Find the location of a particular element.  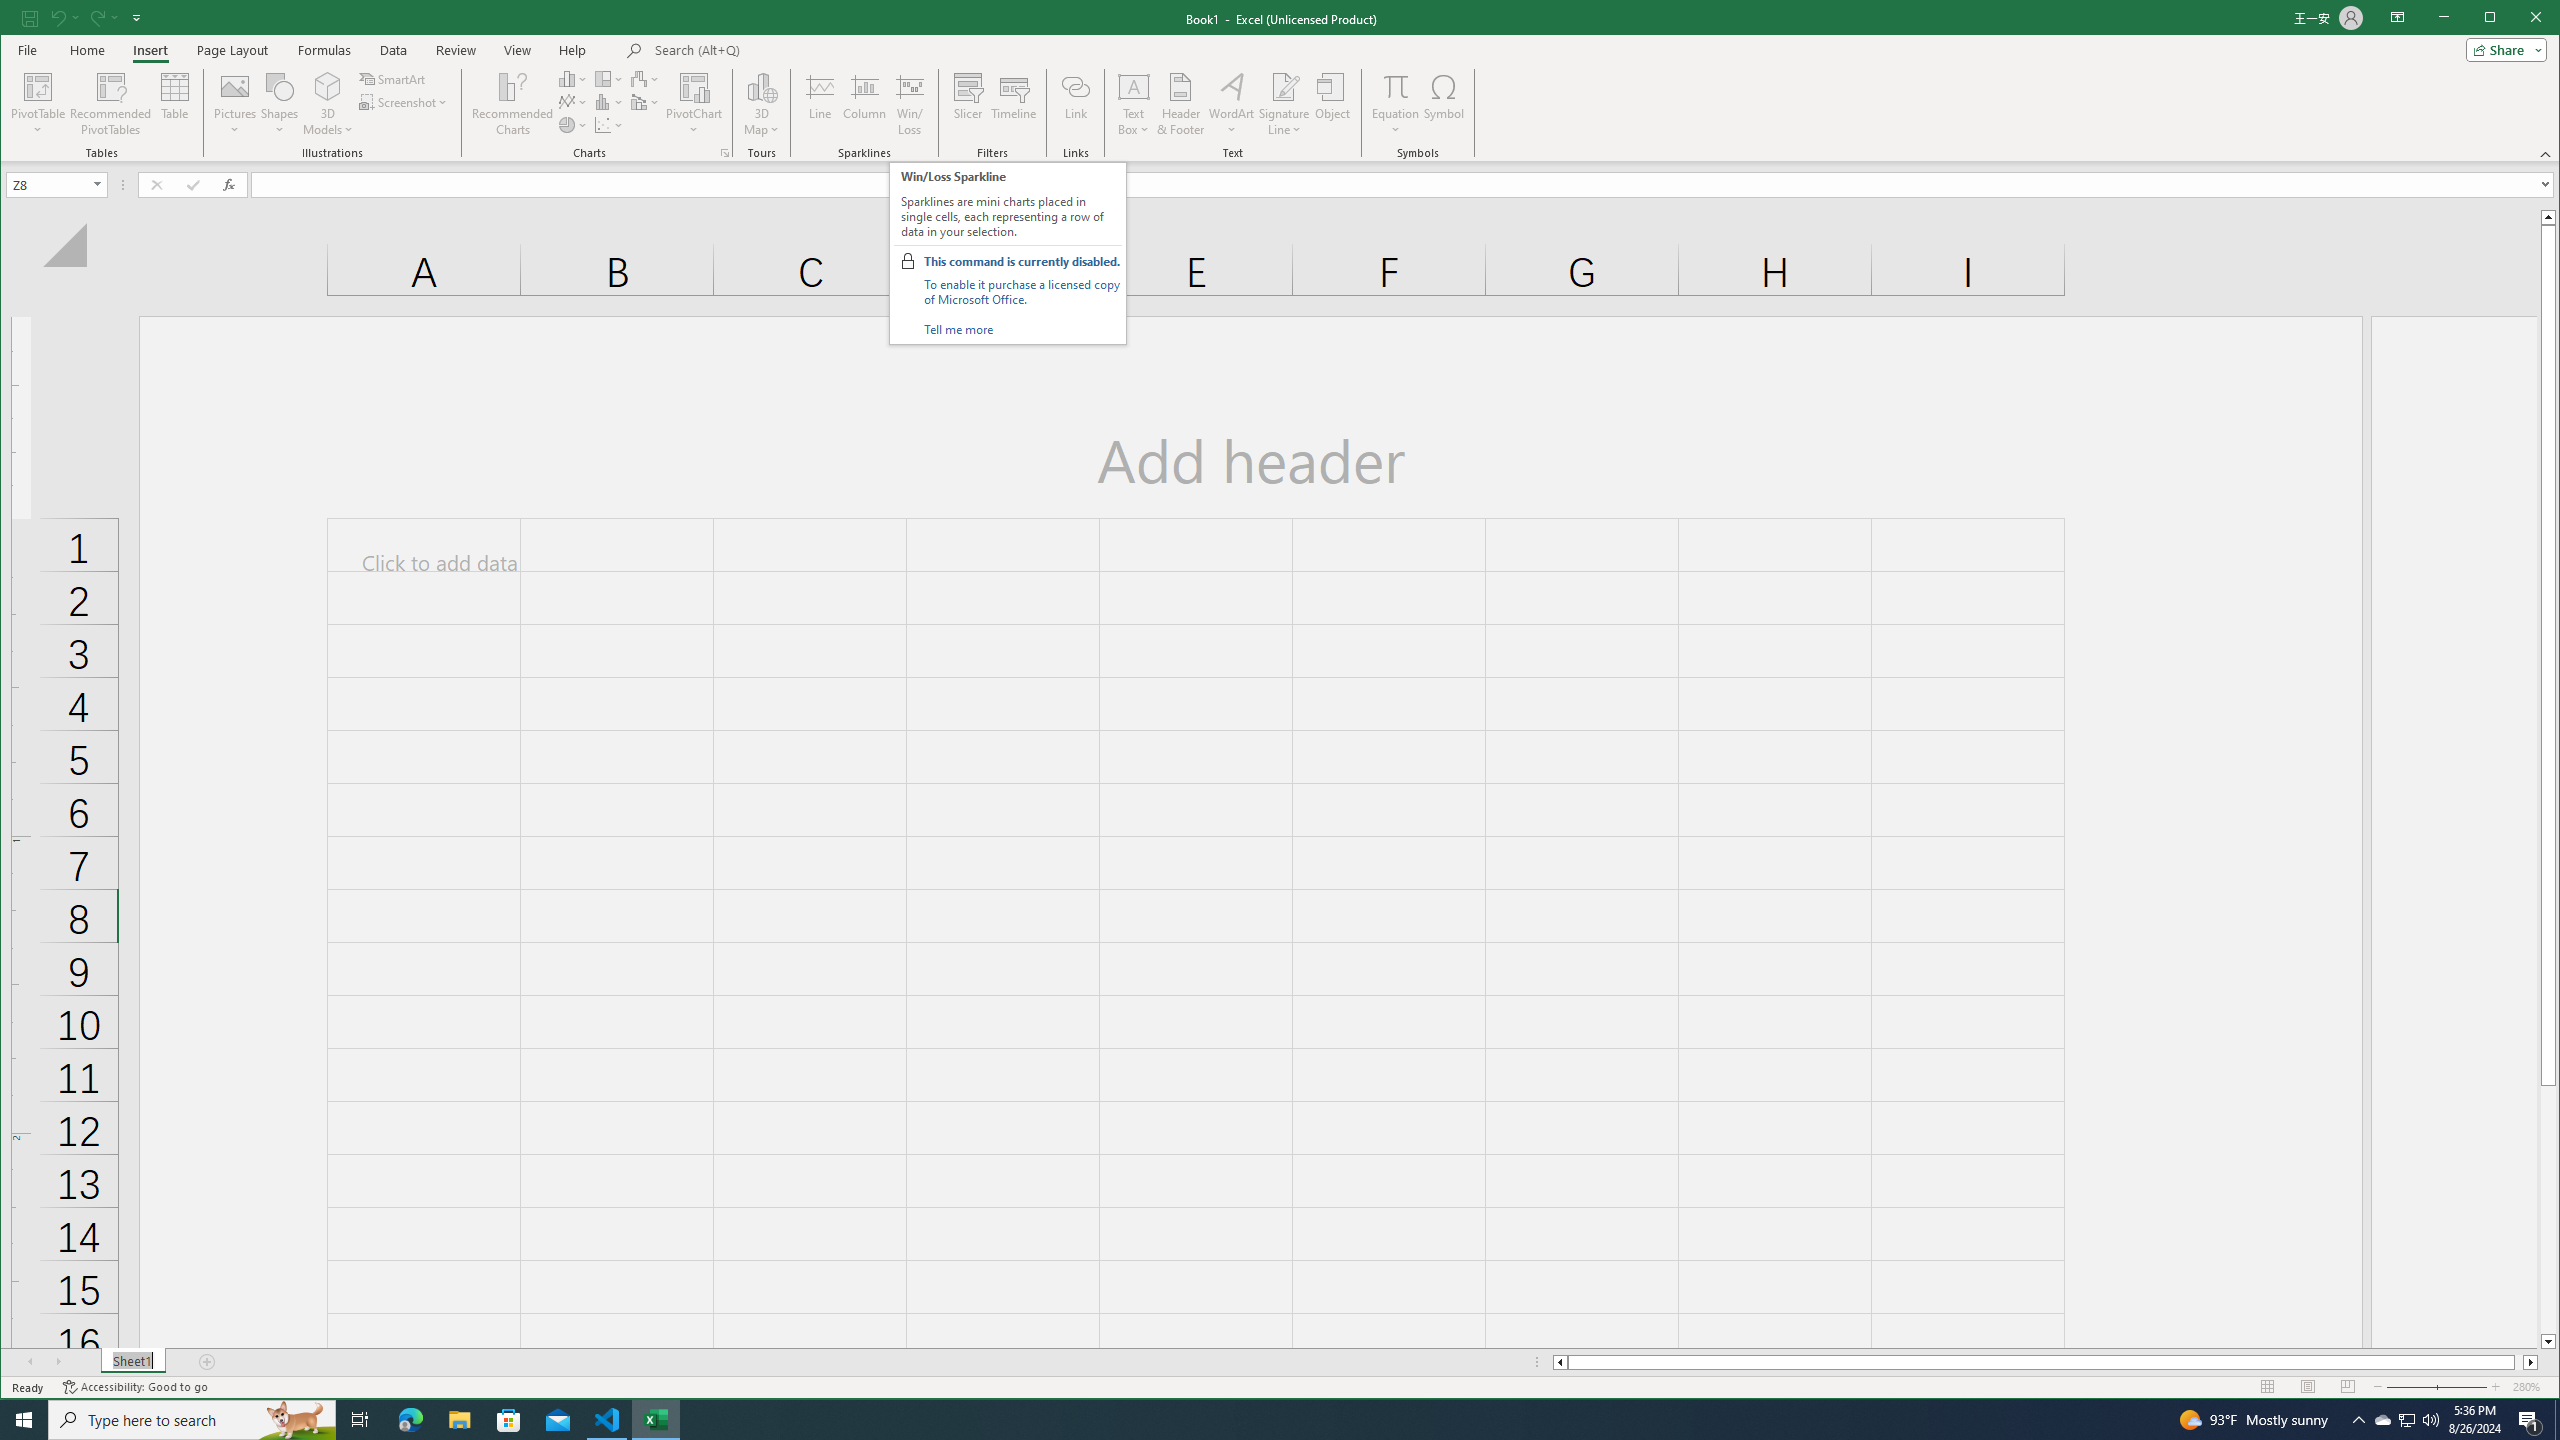

Sheet Tab is located at coordinates (132, 1362).